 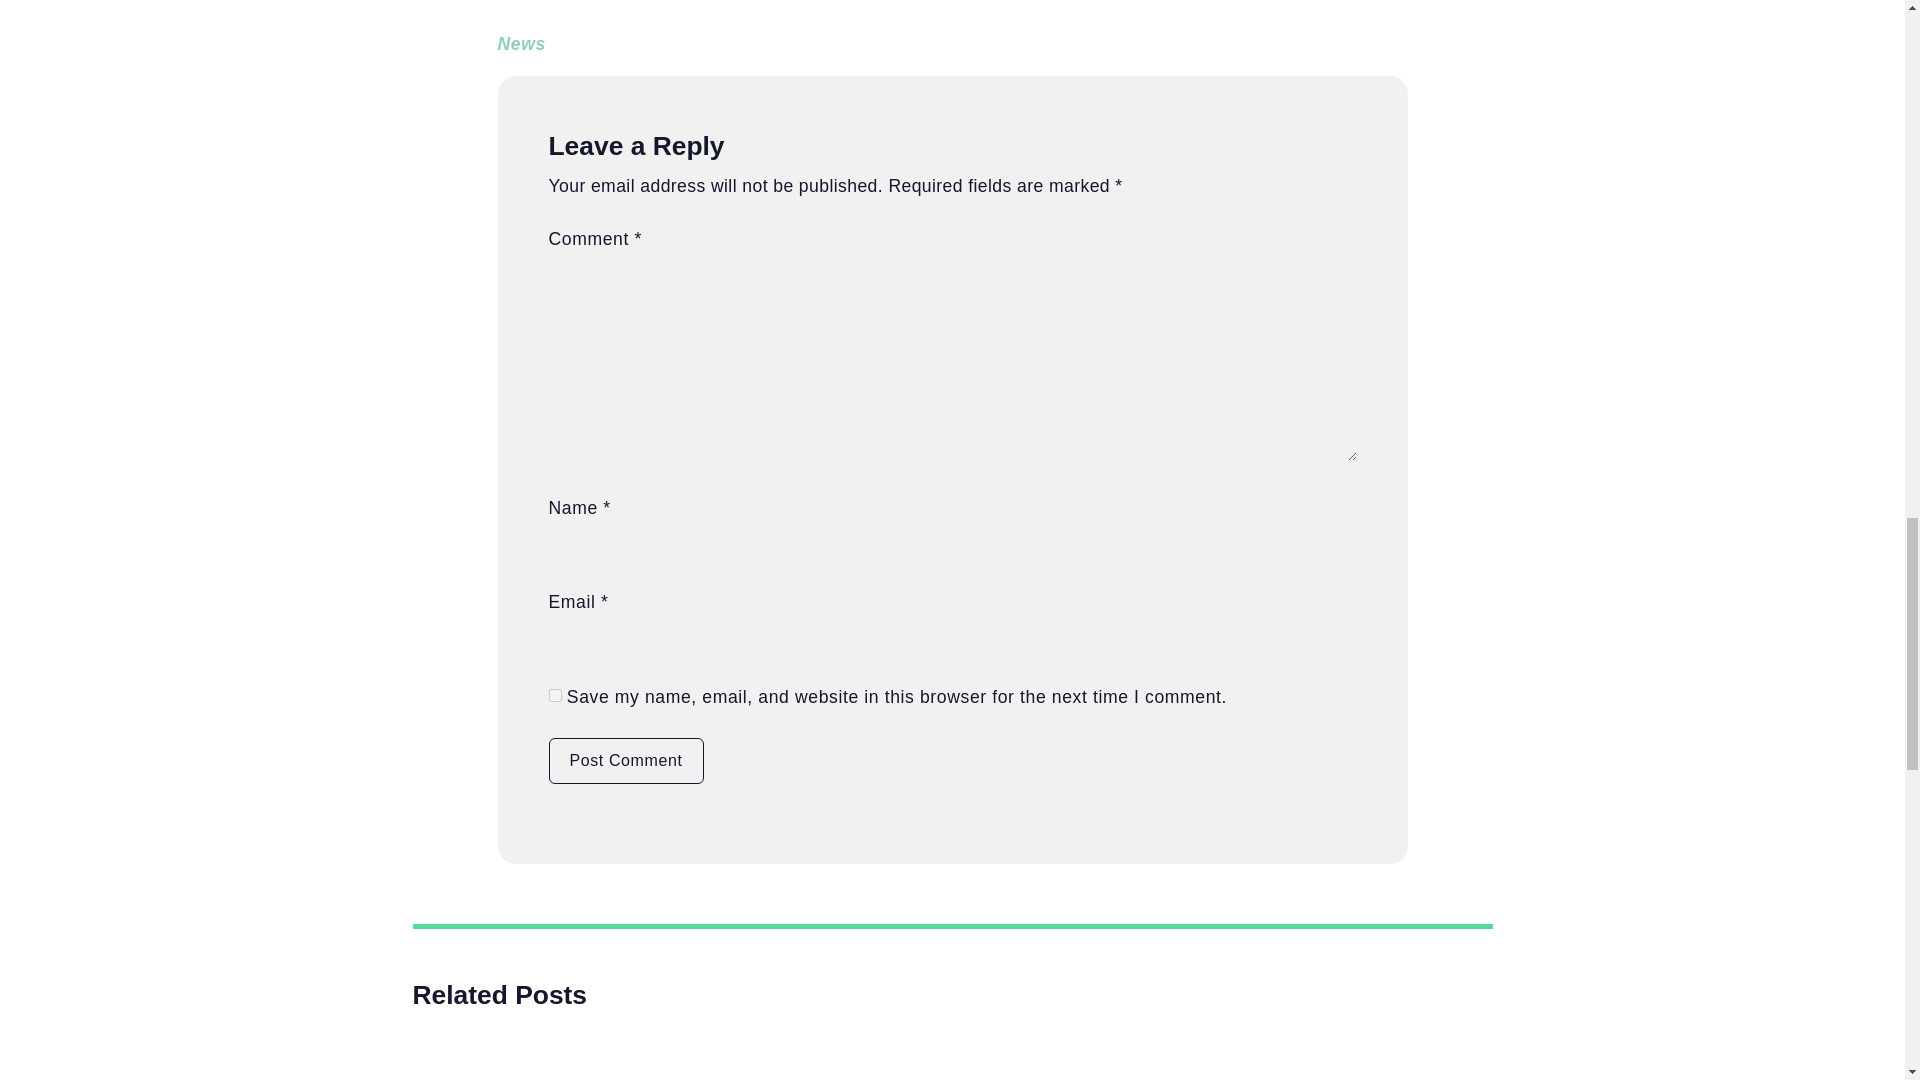 What do you see at coordinates (521, 44) in the screenshot?
I see `News` at bounding box center [521, 44].